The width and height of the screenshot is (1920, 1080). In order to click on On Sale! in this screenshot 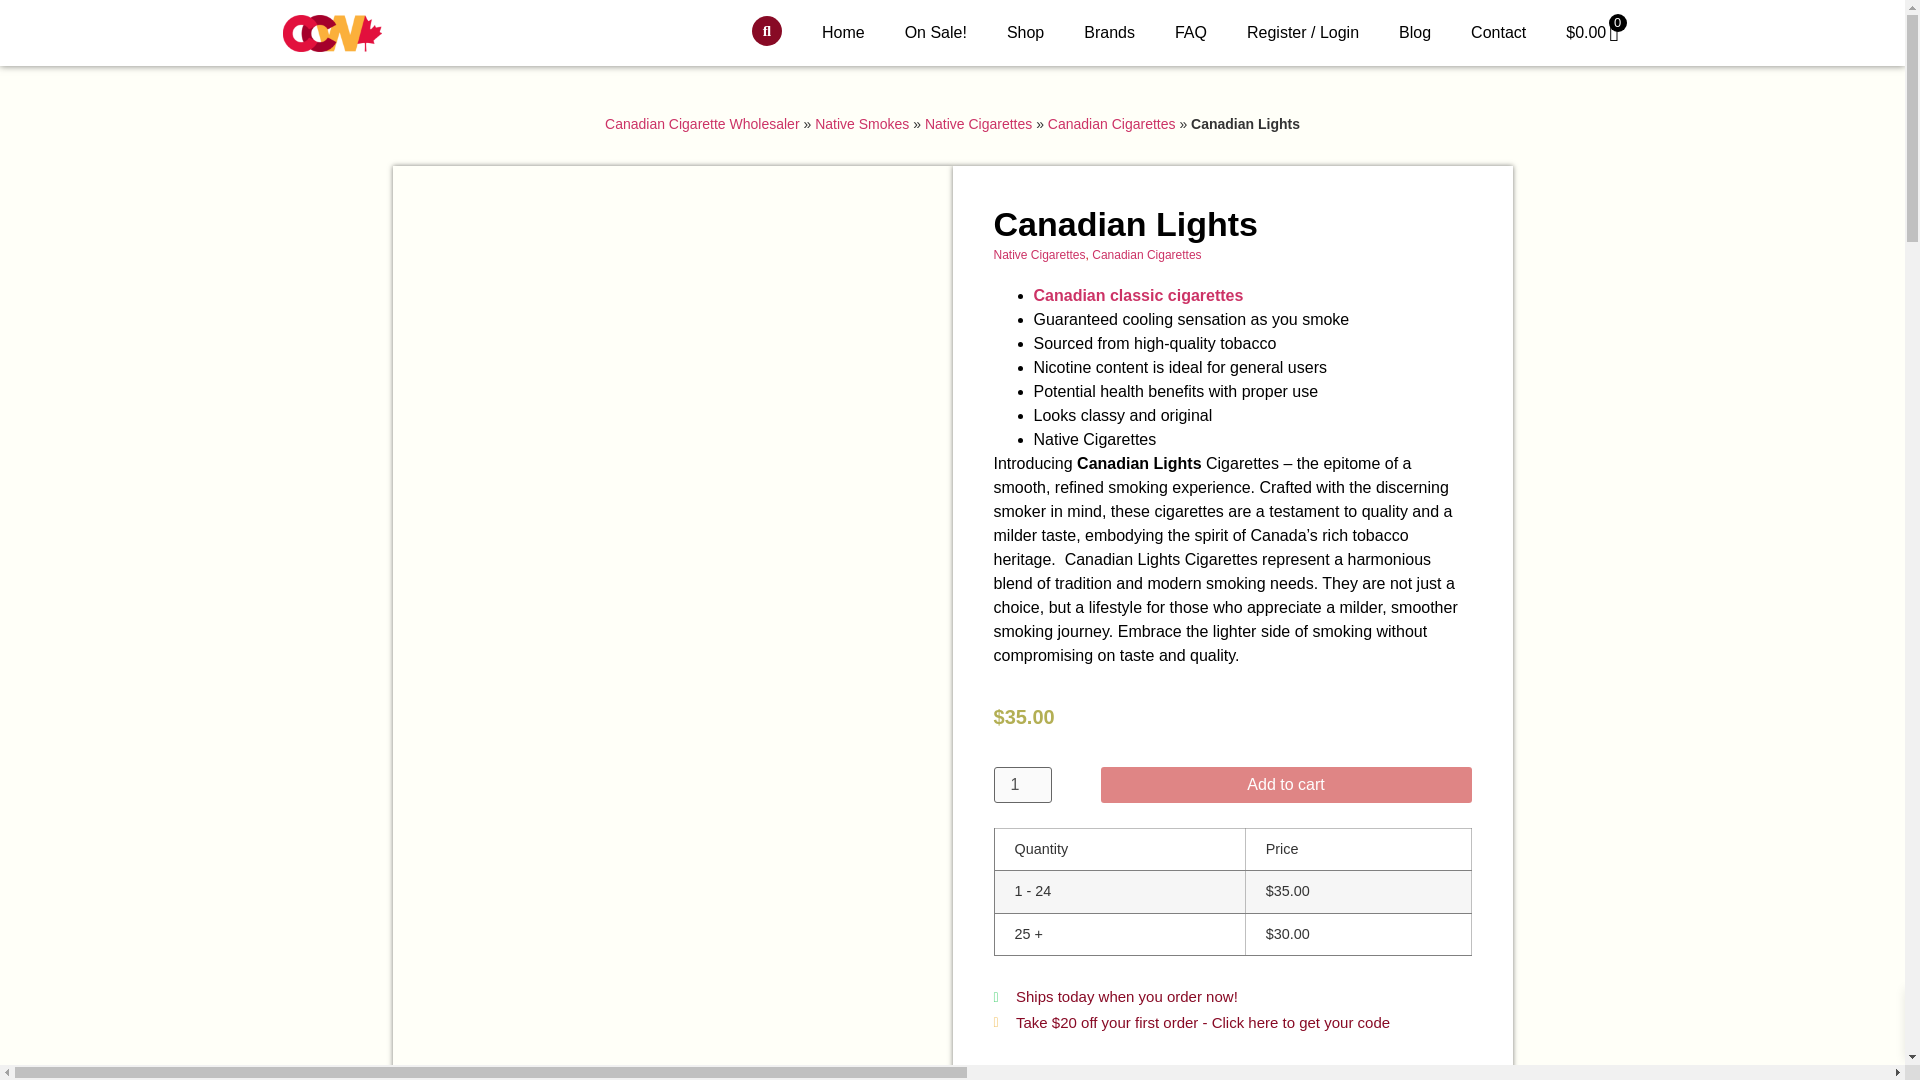, I will do `click(936, 32)`.